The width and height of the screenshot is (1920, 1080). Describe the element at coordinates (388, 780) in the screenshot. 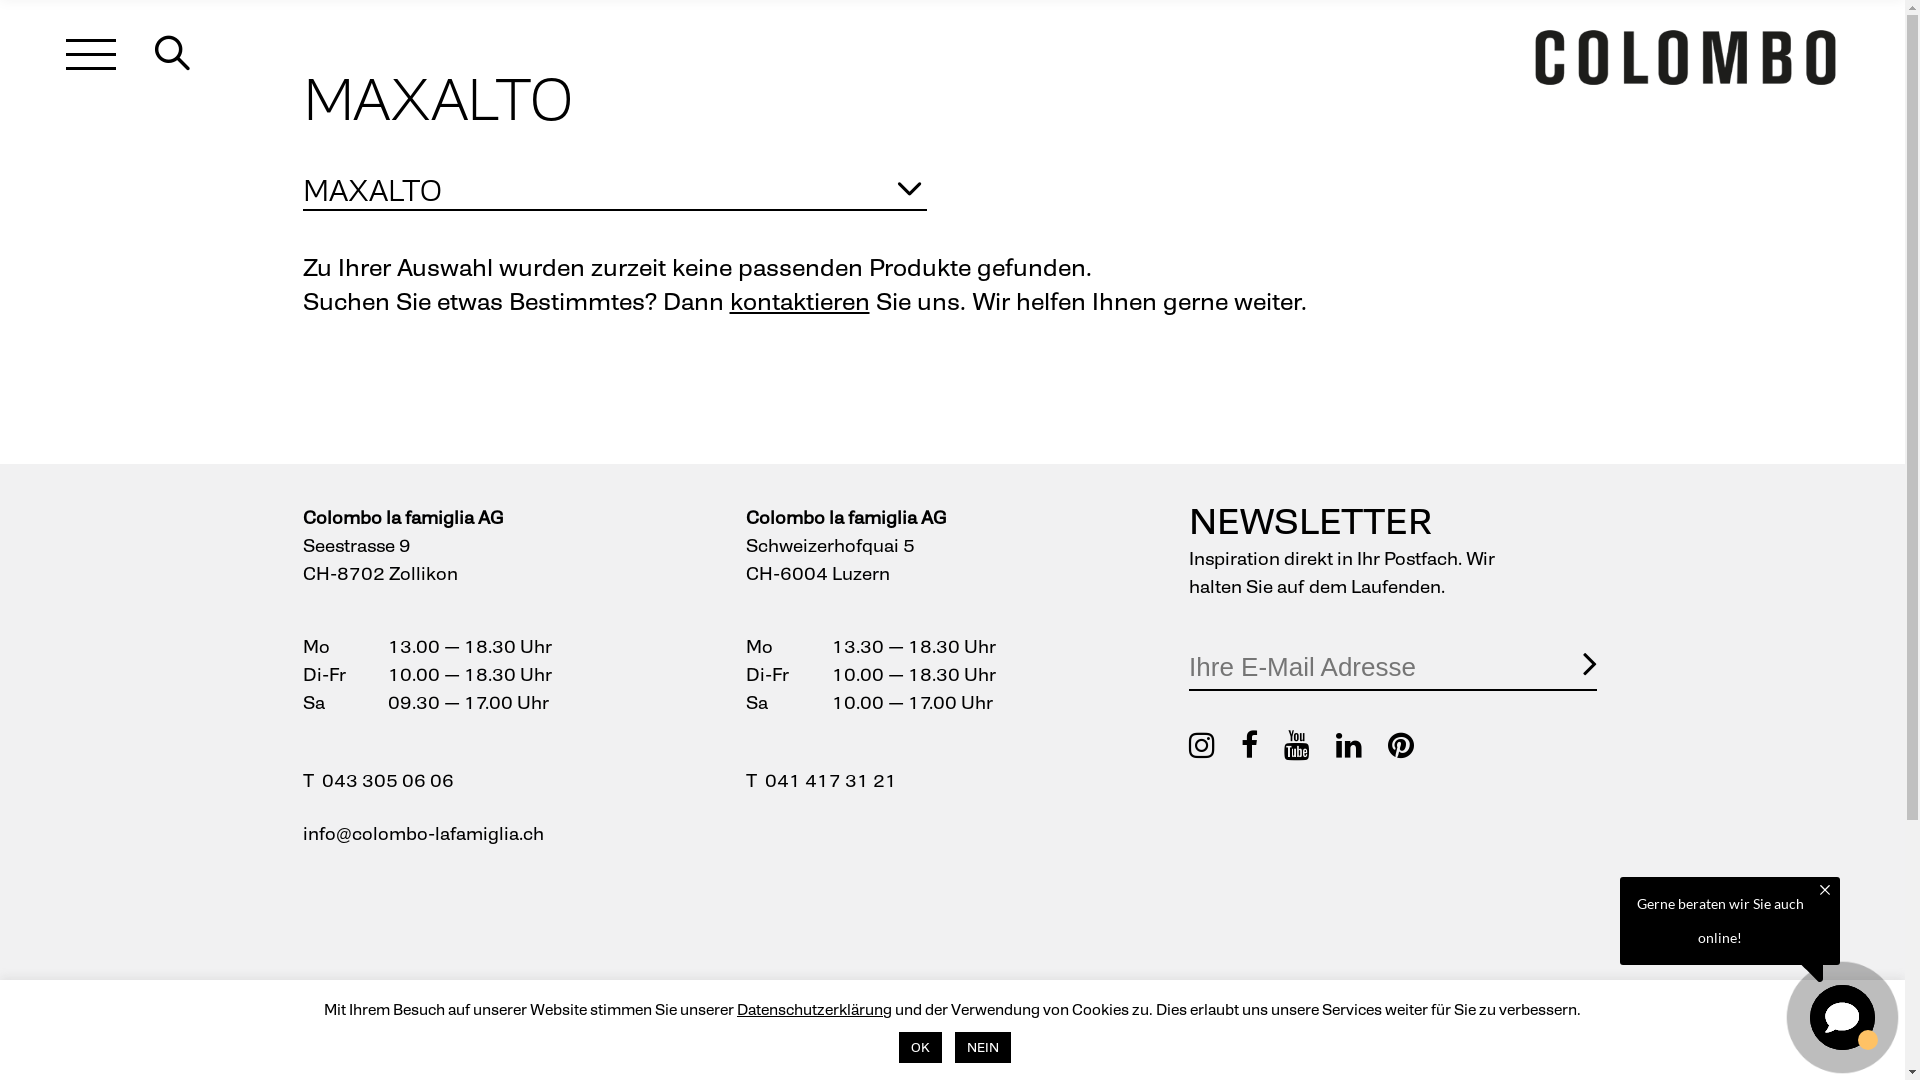

I see `043 305 06 06` at that location.